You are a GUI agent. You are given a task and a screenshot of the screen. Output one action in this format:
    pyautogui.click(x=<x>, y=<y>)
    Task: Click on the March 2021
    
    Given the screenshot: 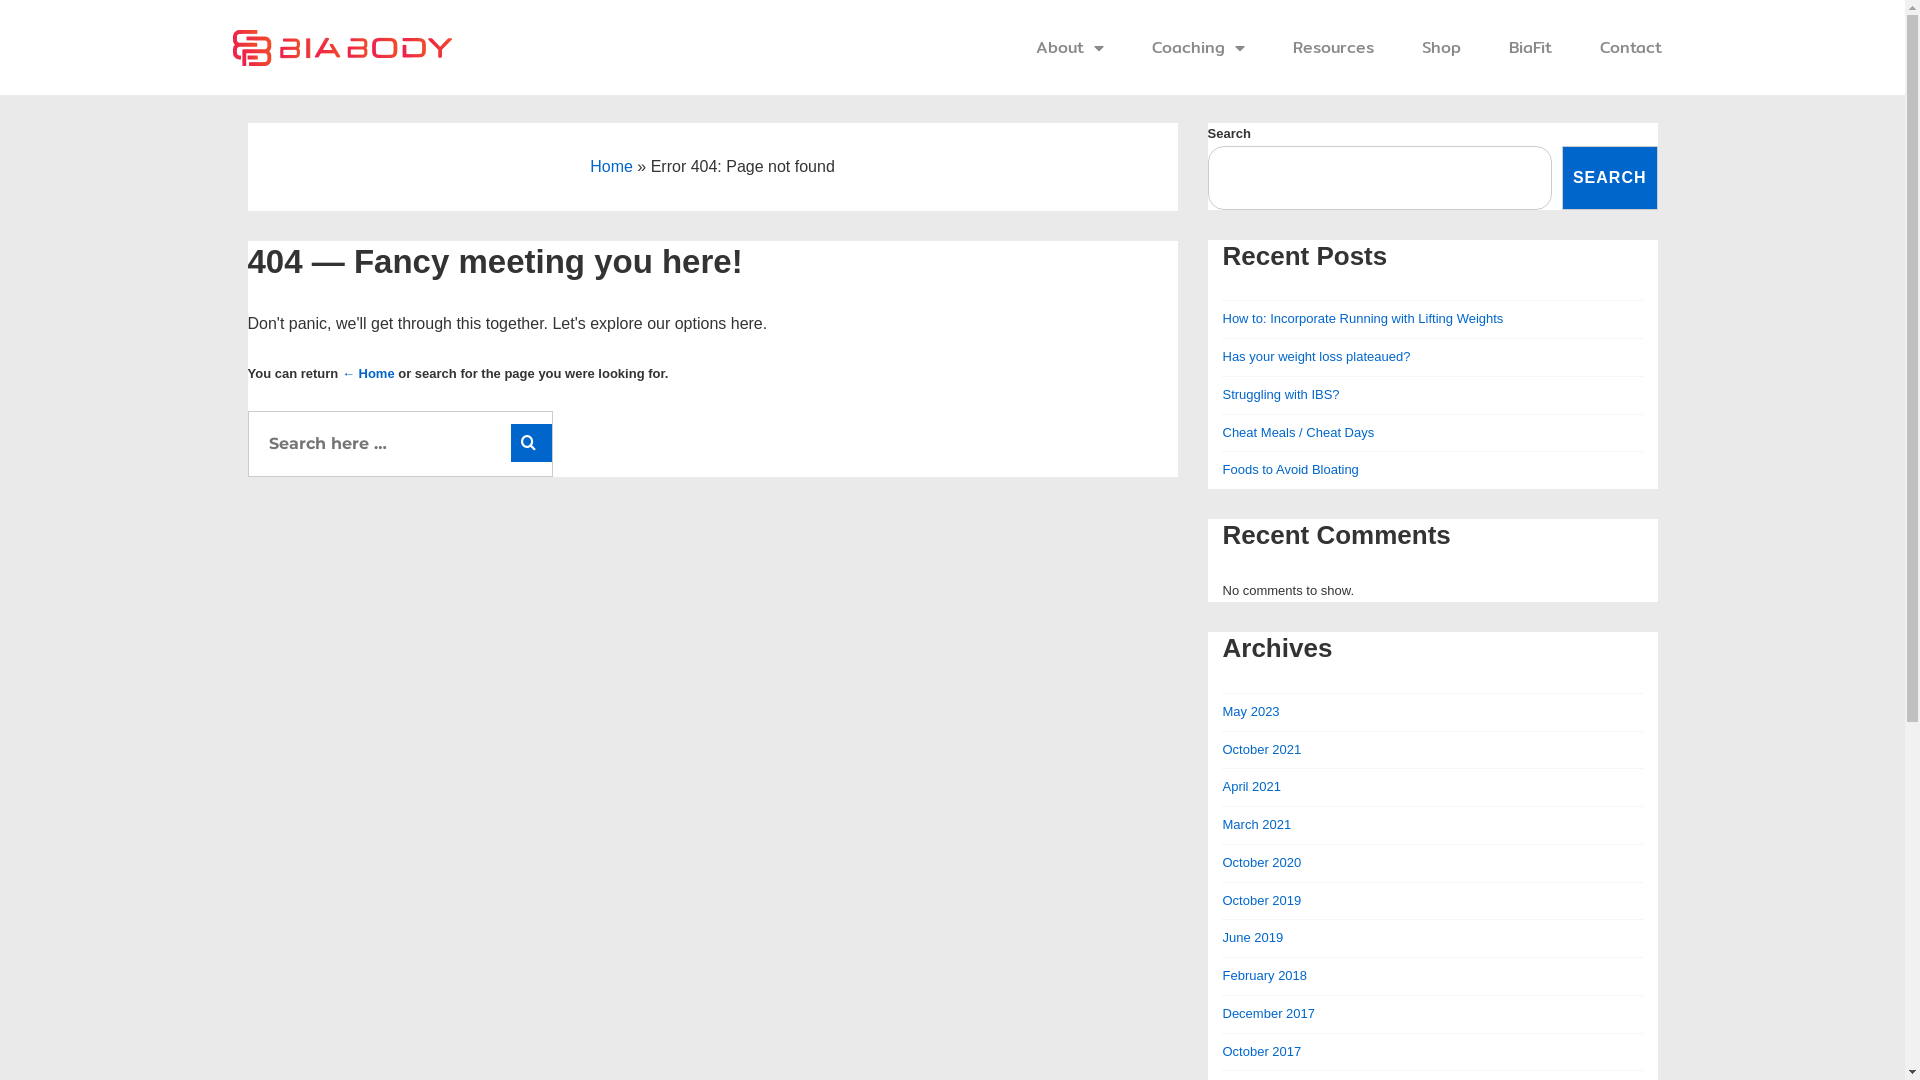 What is the action you would take?
    pyautogui.click(x=1256, y=824)
    